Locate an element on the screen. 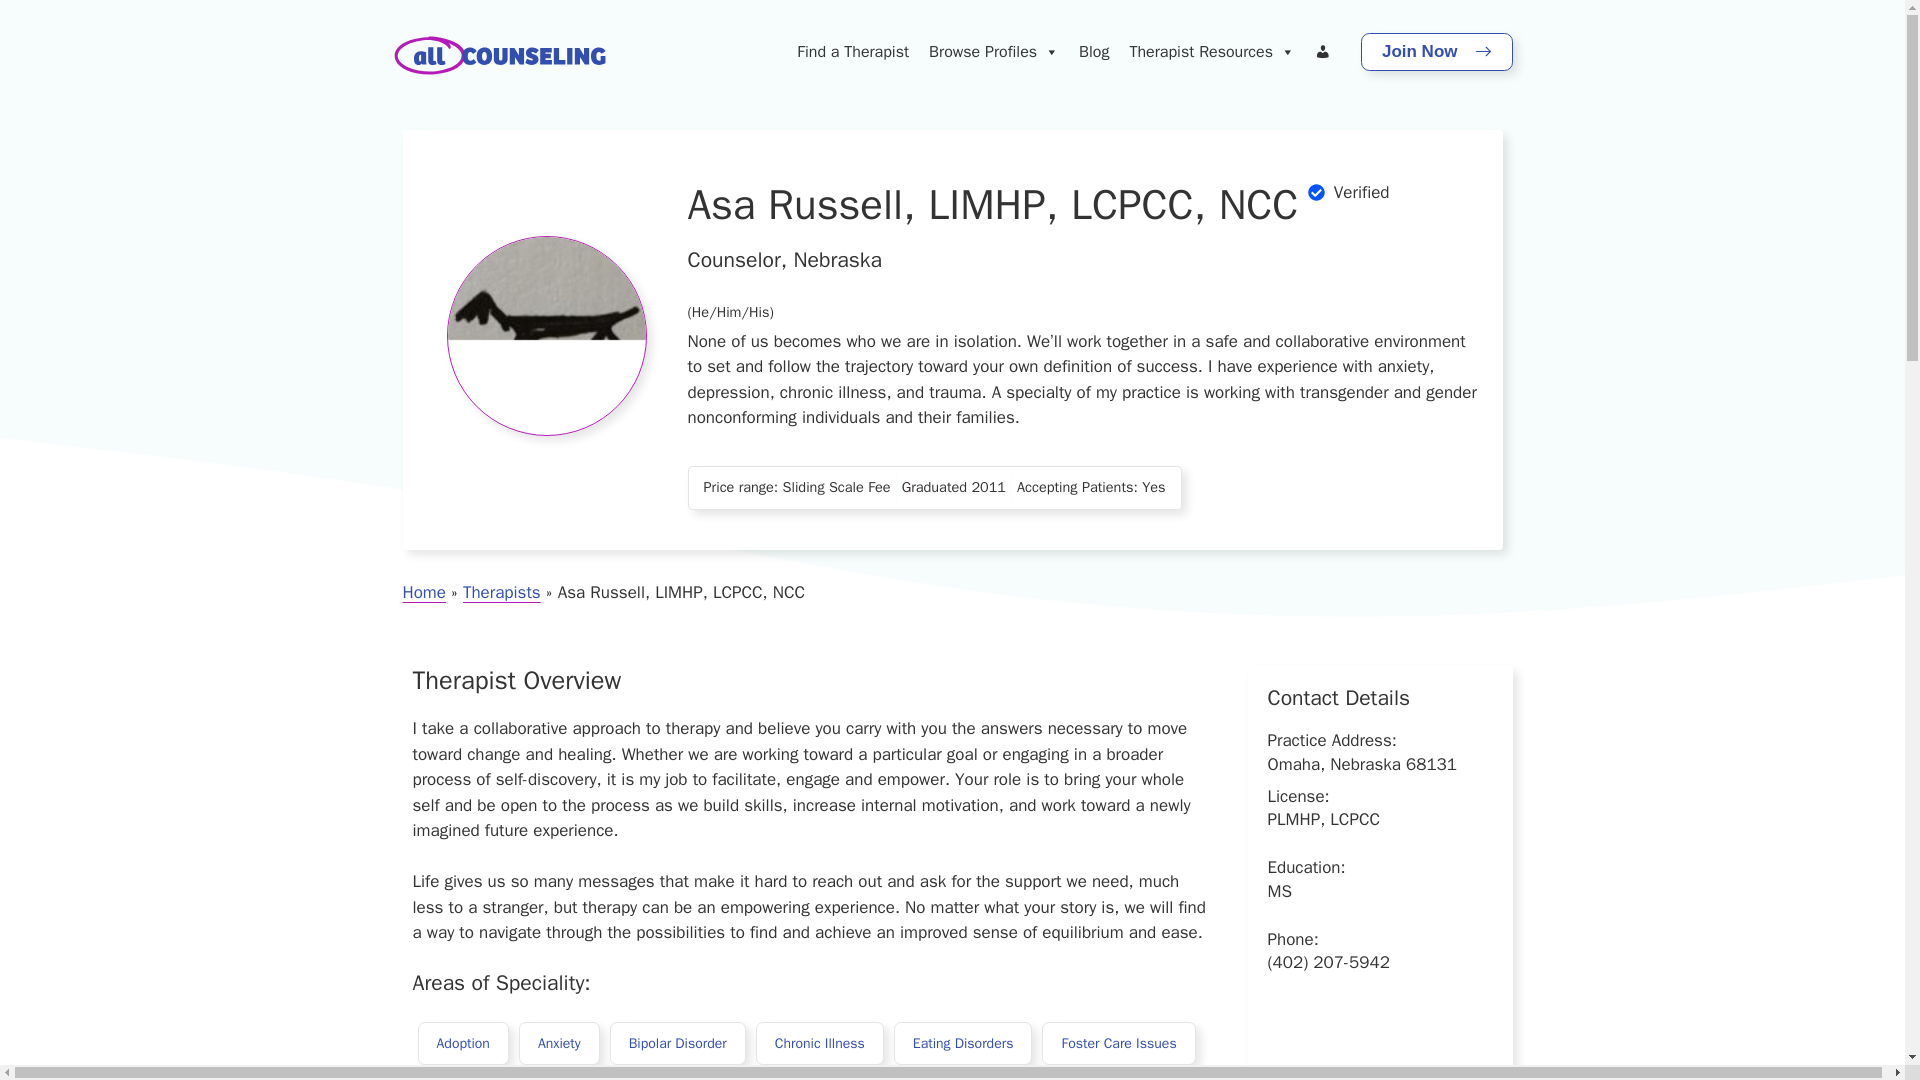 The width and height of the screenshot is (1920, 1080). Asa Russell, LIMHP, LCPCC, NCC is located at coordinates (545, 336).